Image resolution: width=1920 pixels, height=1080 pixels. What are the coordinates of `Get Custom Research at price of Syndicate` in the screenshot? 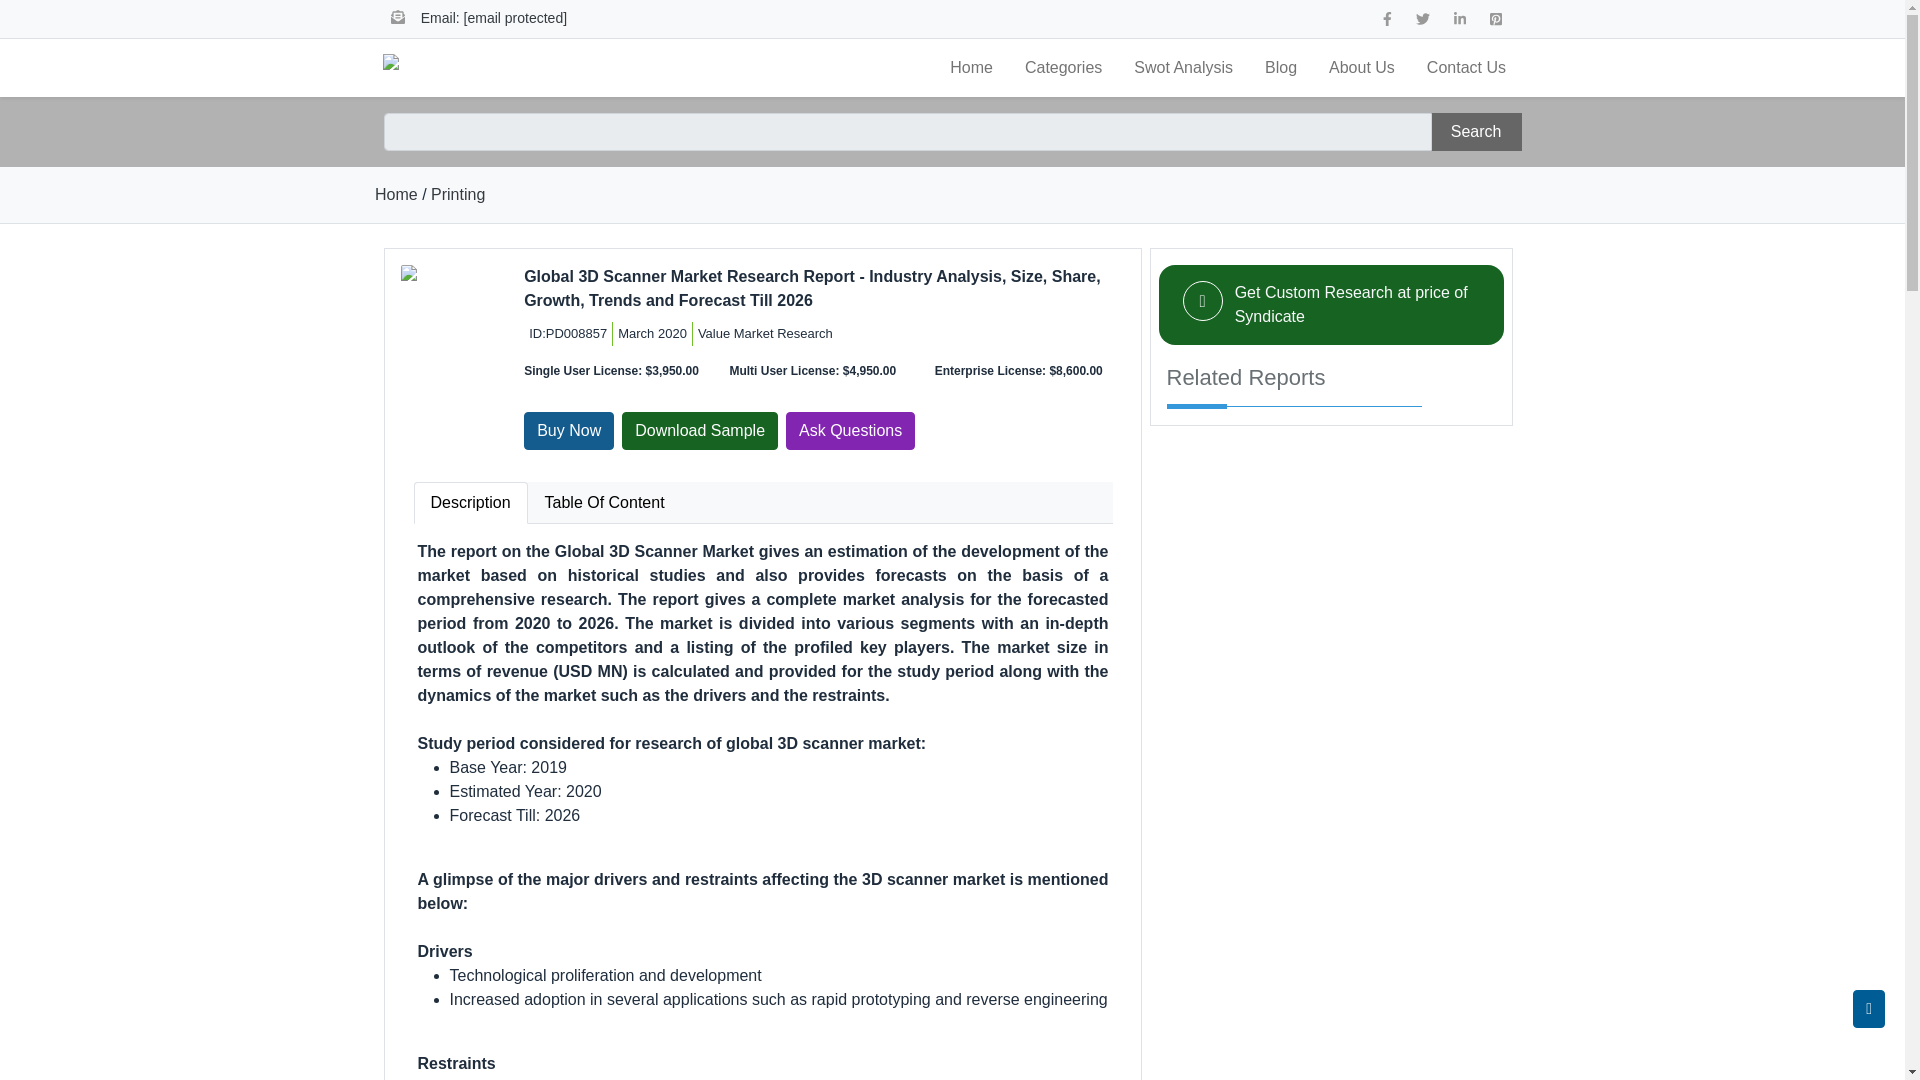 It's located at (1351, 304).